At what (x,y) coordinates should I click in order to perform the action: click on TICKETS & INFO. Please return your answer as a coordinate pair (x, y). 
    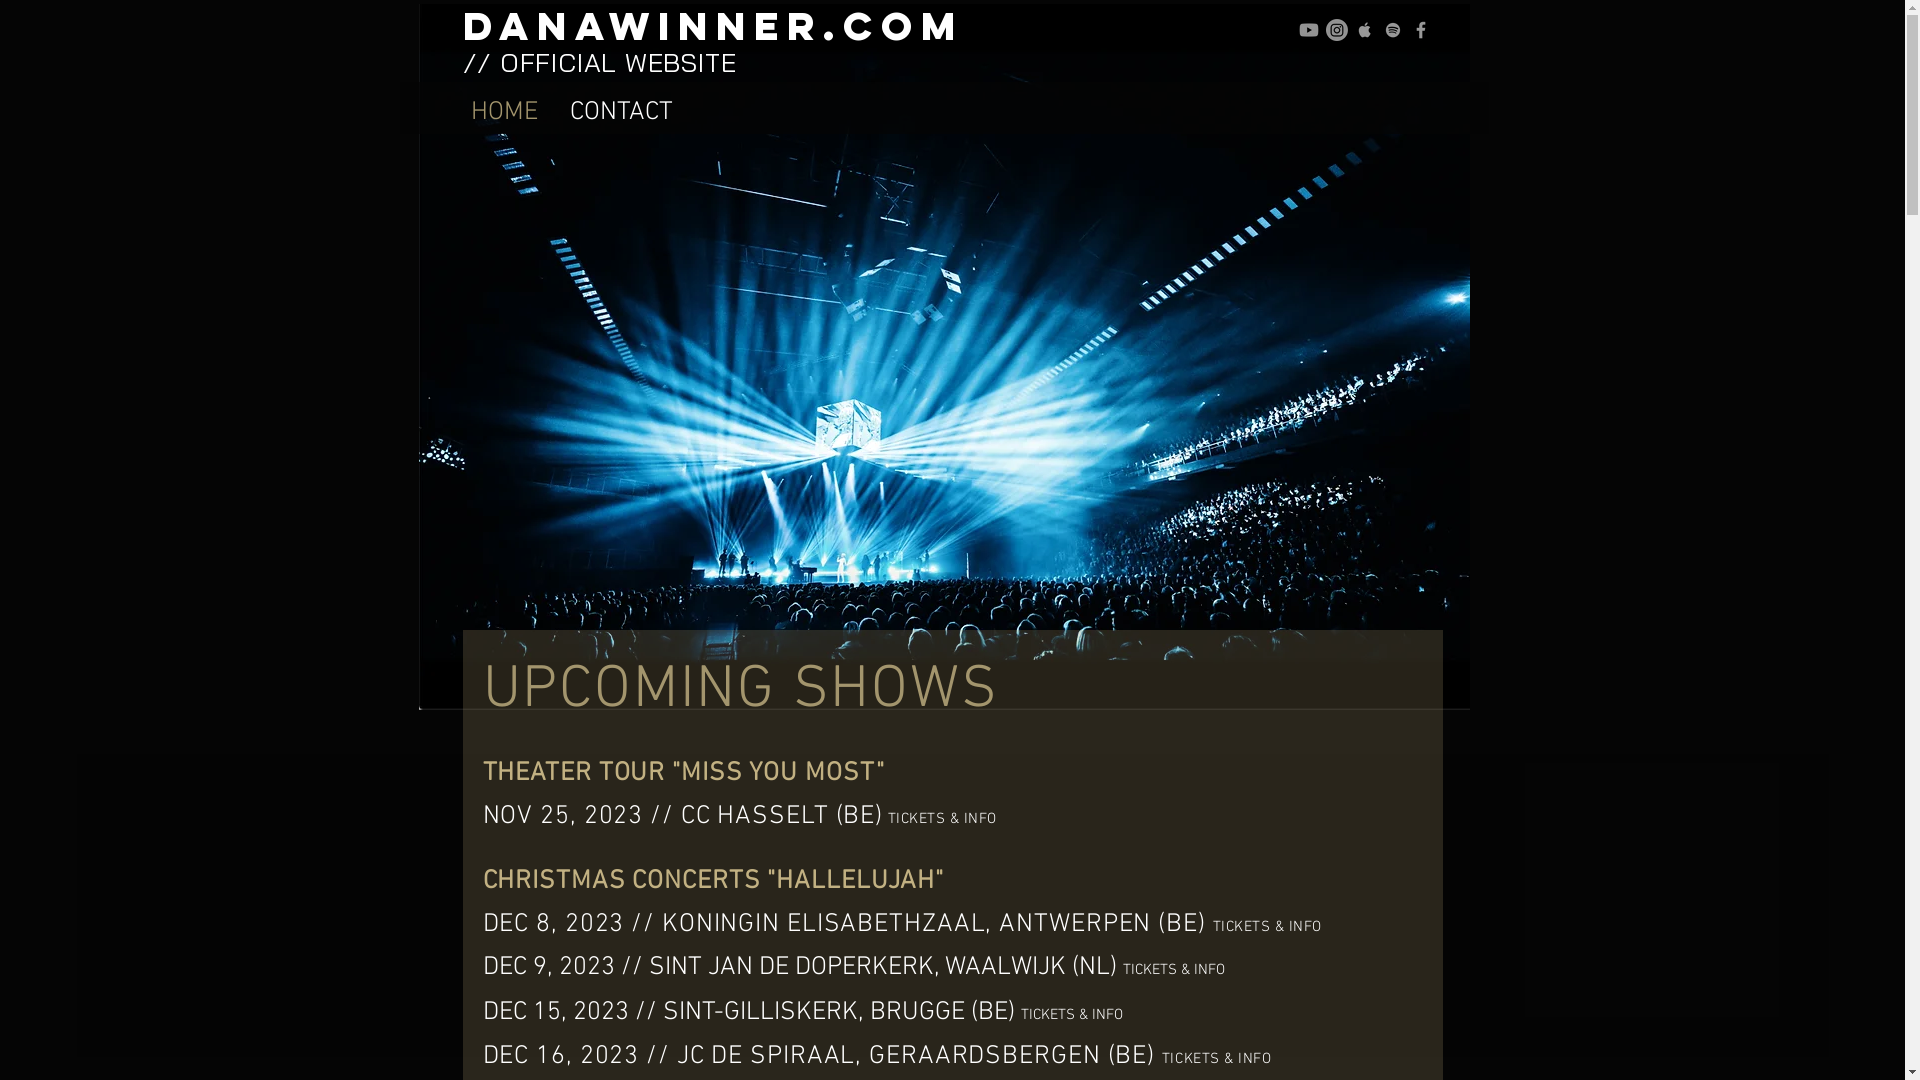
    Looking at the image, I should click on (1216, 1059).